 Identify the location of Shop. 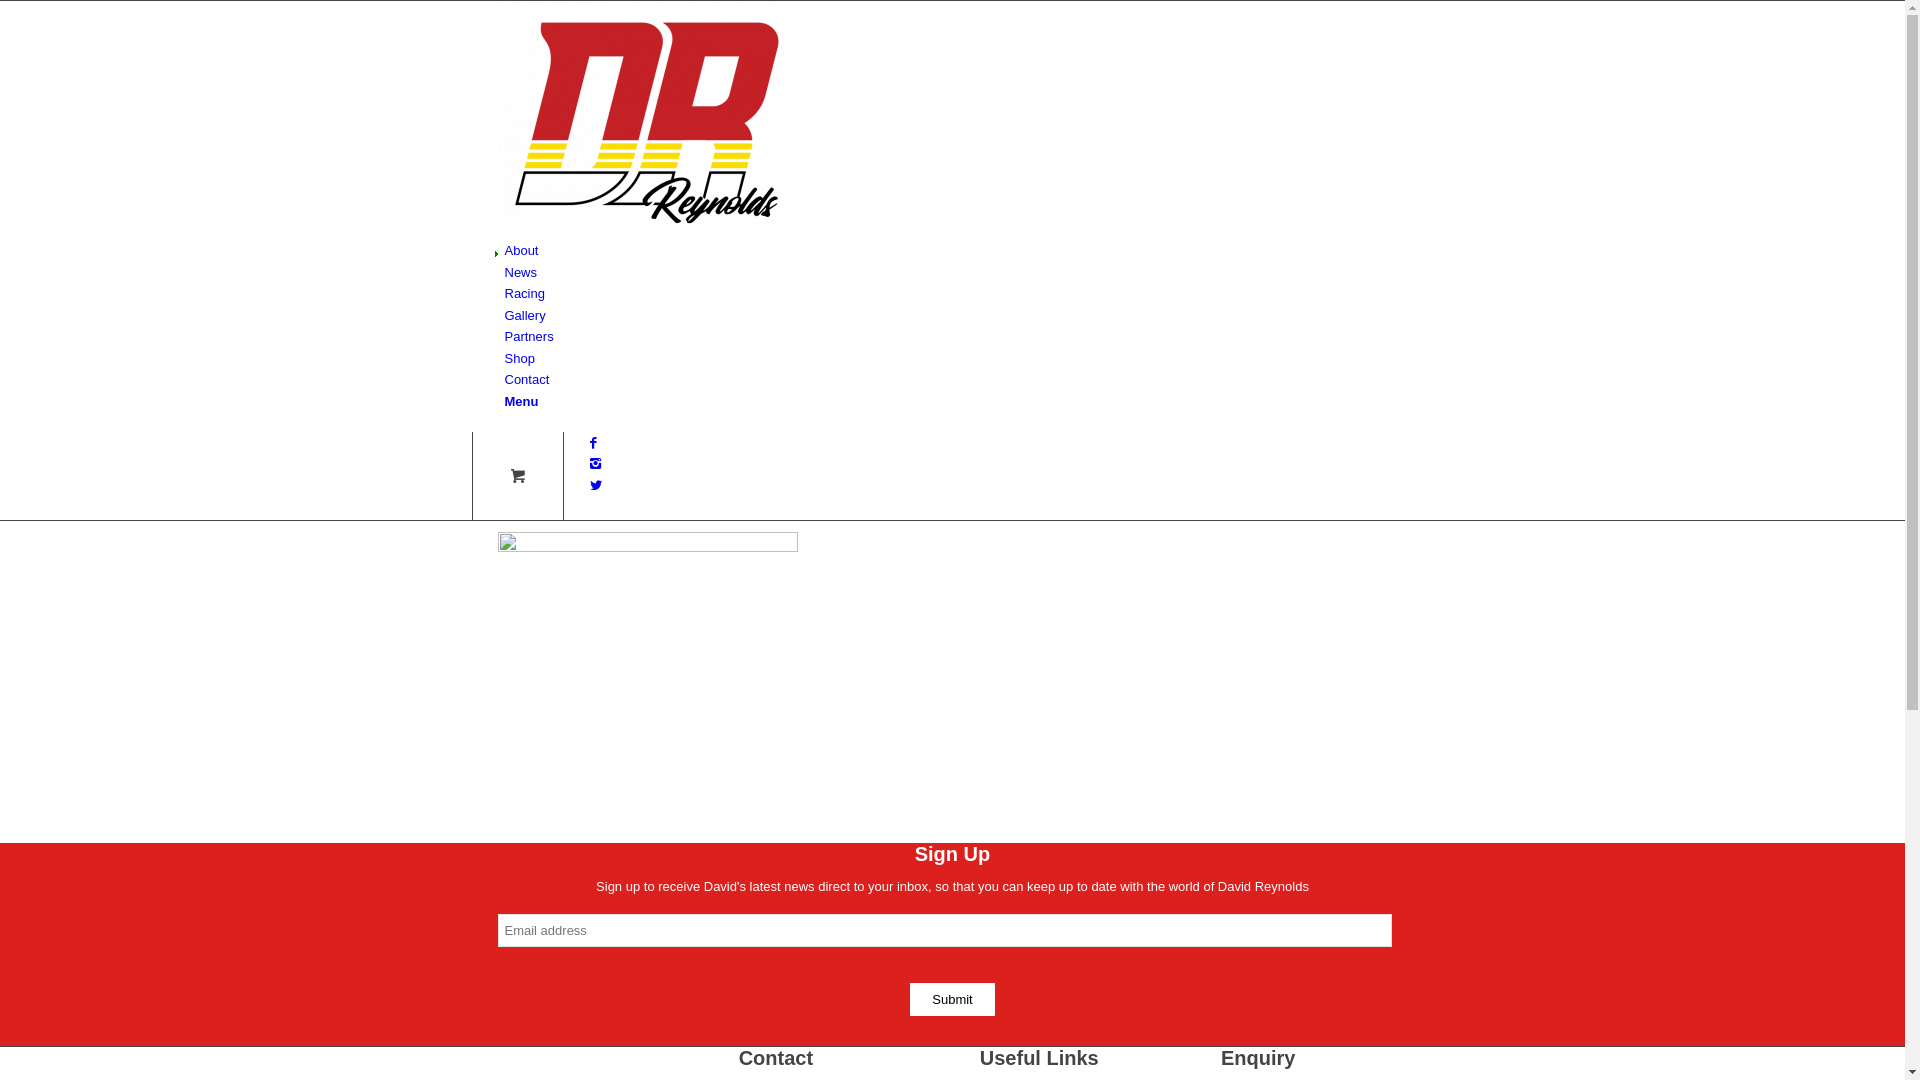
(519, 358).